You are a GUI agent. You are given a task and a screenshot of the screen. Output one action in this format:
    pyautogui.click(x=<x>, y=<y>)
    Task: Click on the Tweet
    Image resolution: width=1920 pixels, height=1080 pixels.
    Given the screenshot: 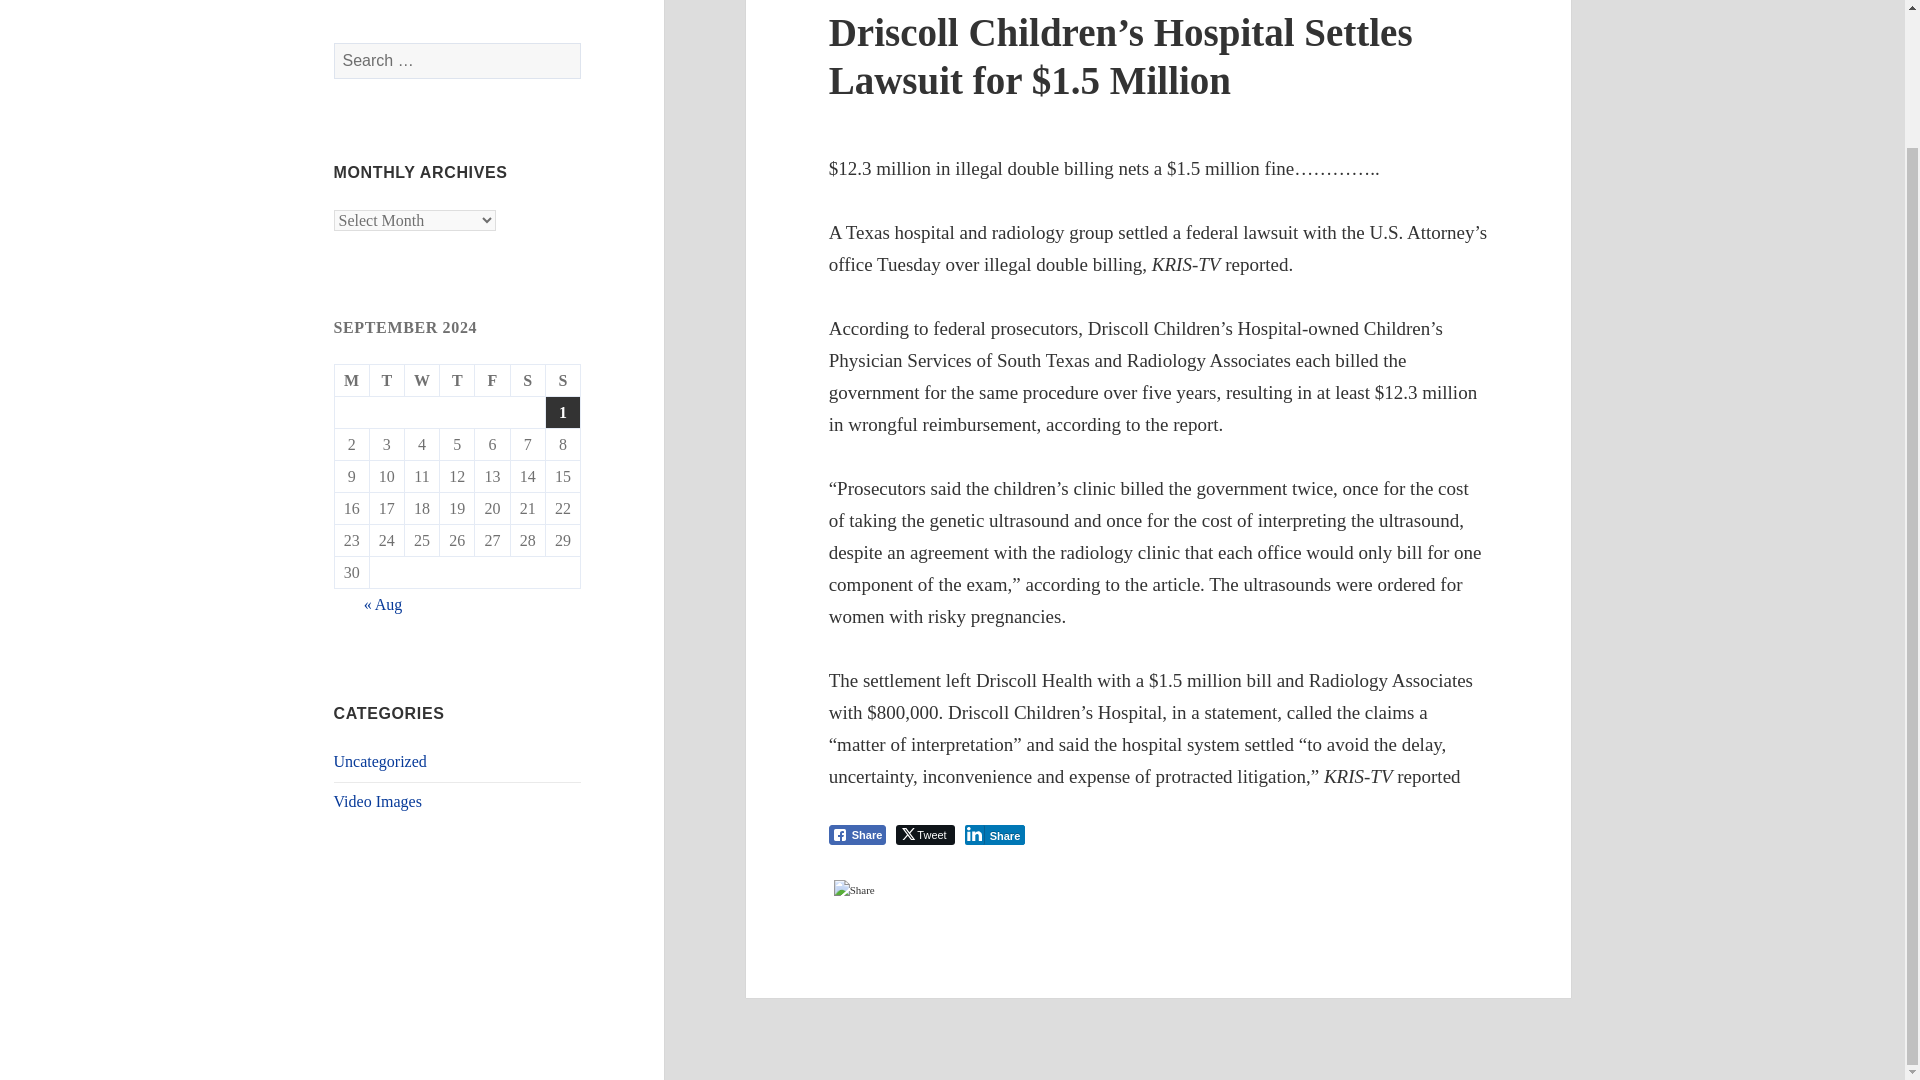 What is the action you would take?
    pyautogui.click(x=925, y=834)
    